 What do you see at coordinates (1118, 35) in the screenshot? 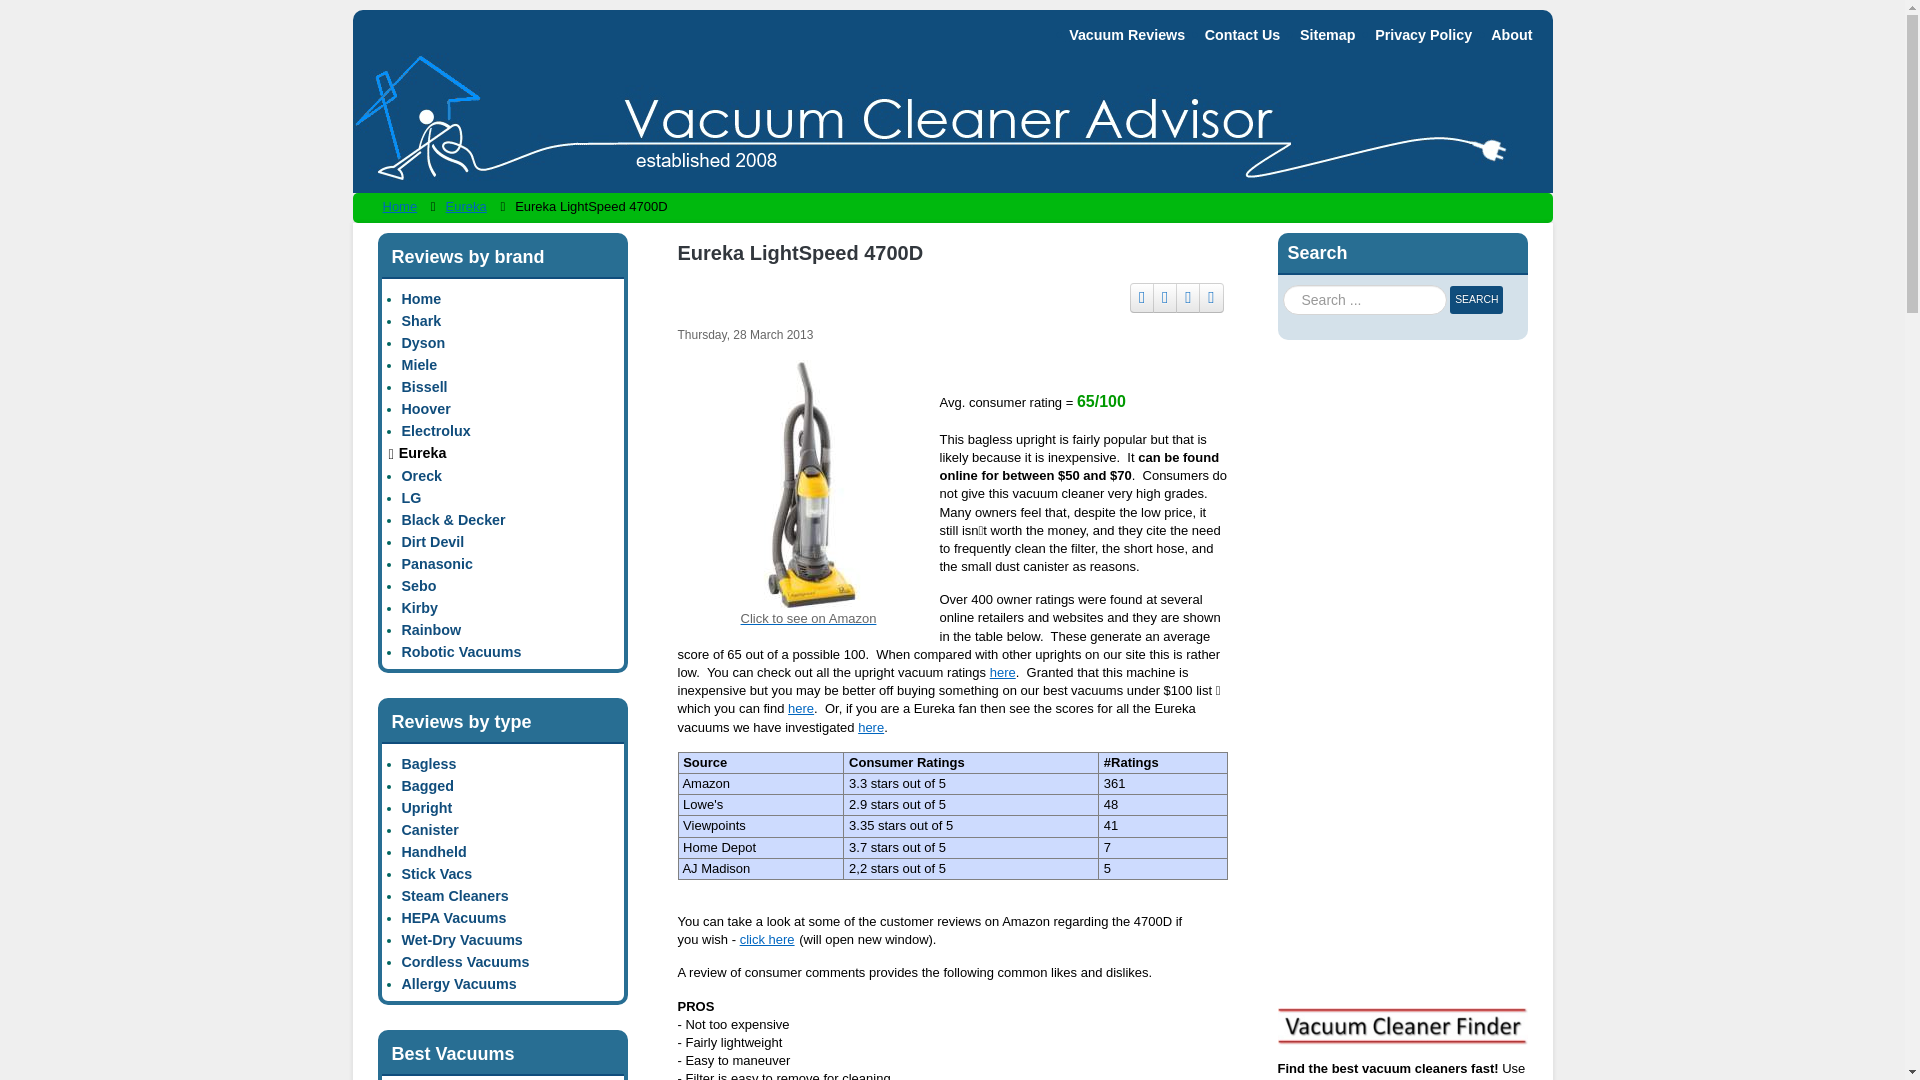
I see `Vacuum Reviews` at bounding box center [1118, 35].